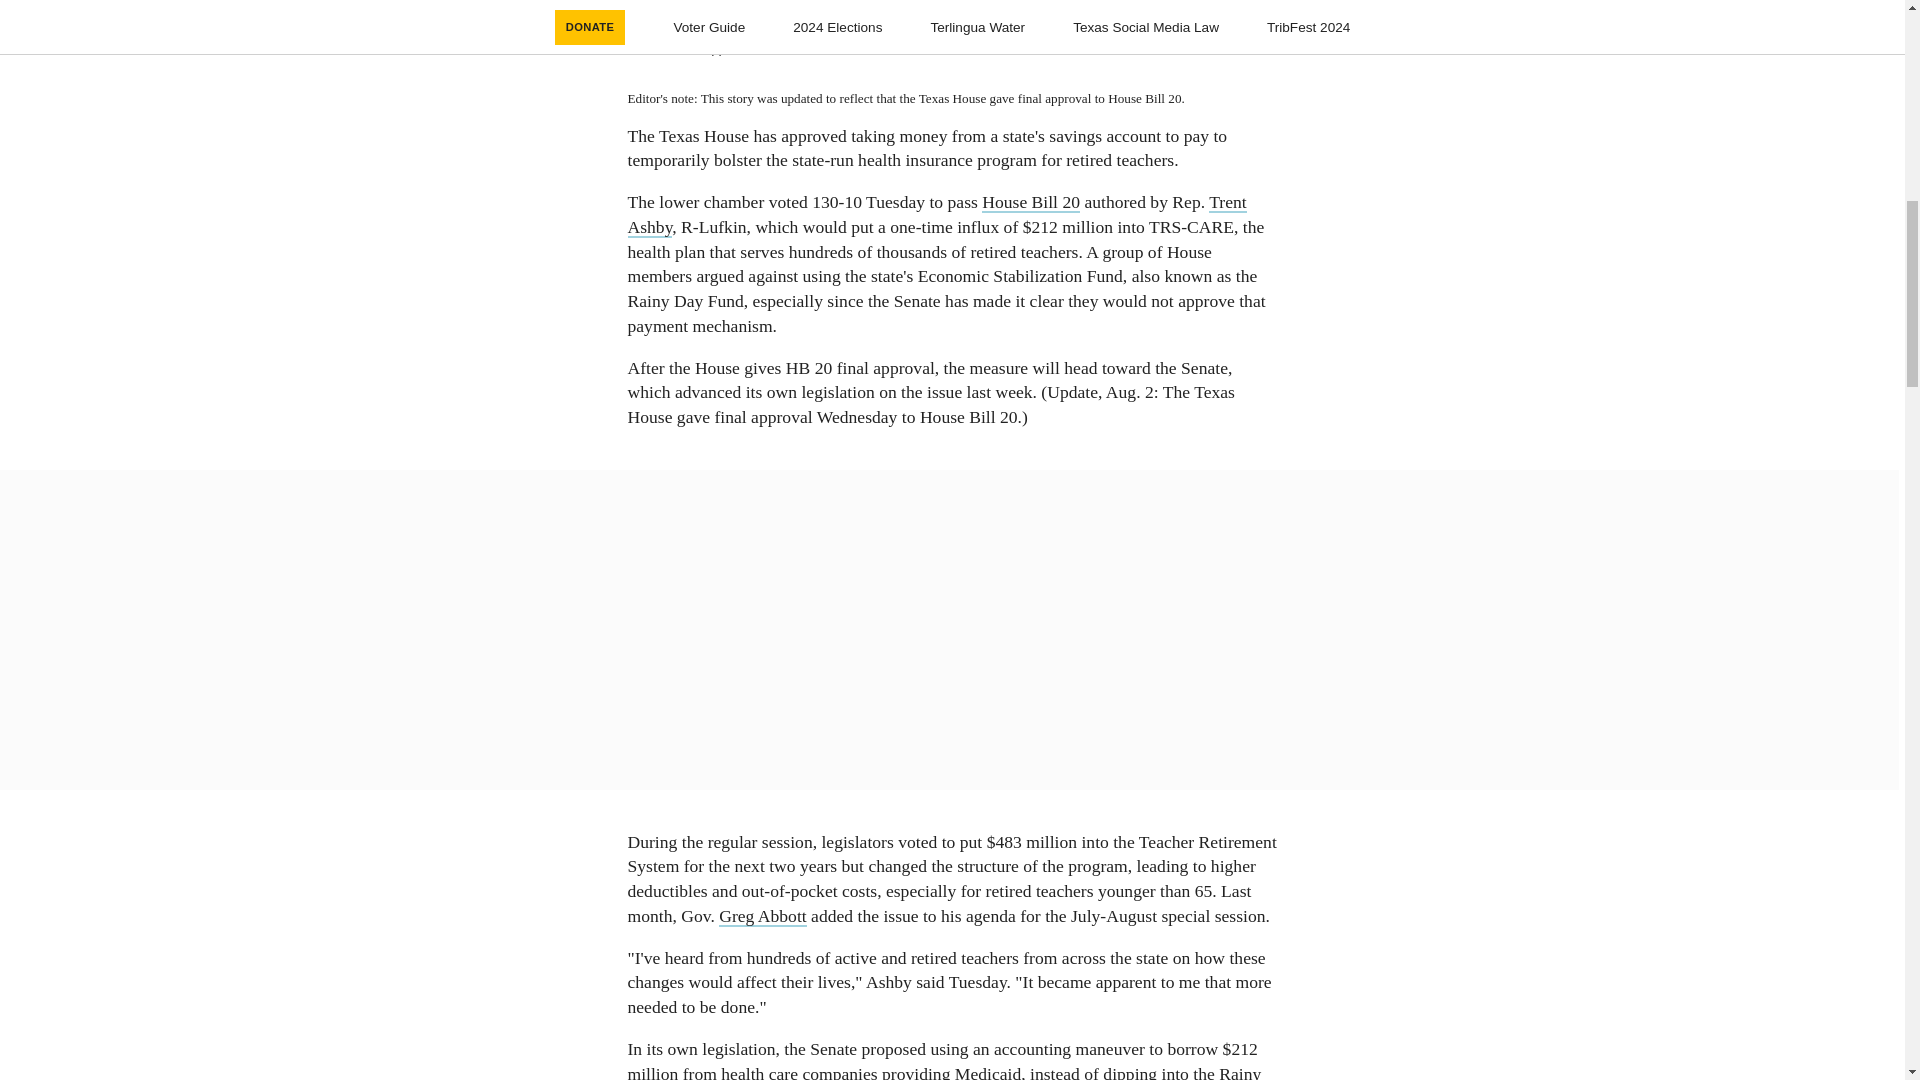 The image size is (1920, 1080). I want to click on House Bill 20, so click(1030, 202).